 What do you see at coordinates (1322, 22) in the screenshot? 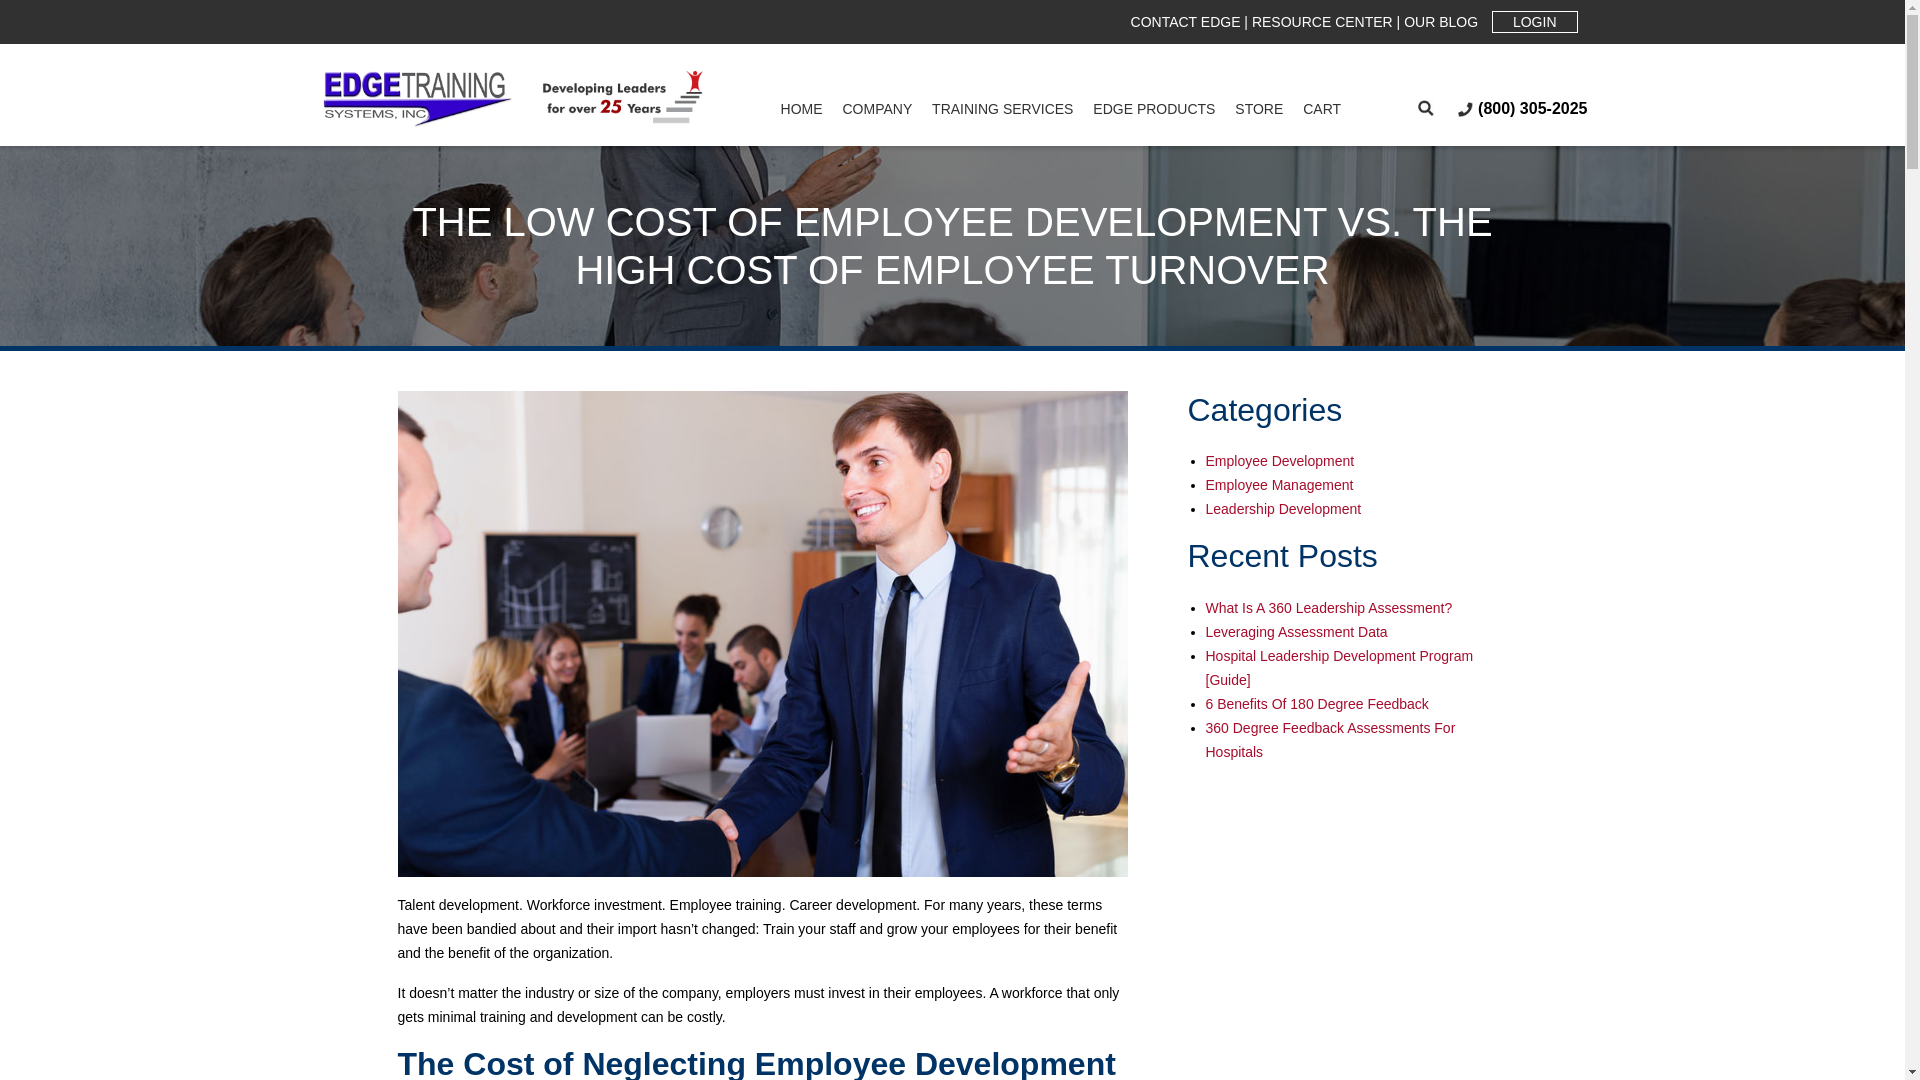
I see `RESOURCE CENTER` at bounding box center [1322, 22].